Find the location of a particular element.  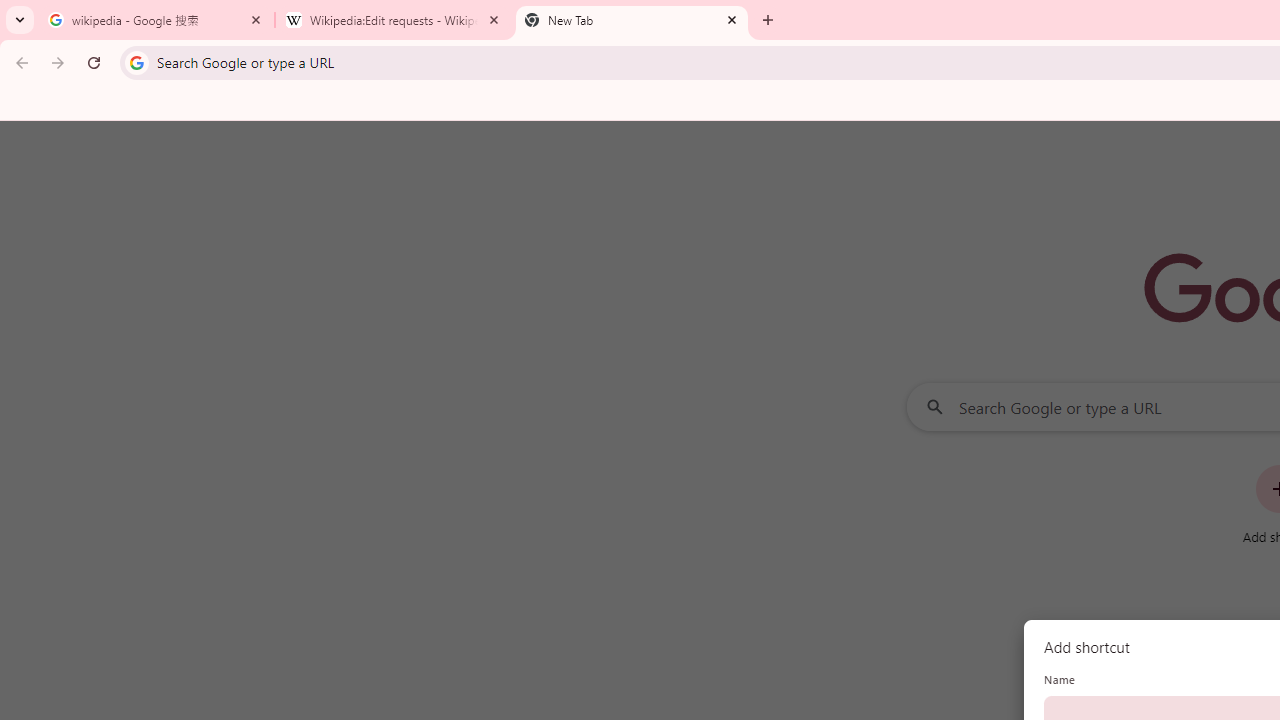

New Tab is located at coordinates (632, 20).